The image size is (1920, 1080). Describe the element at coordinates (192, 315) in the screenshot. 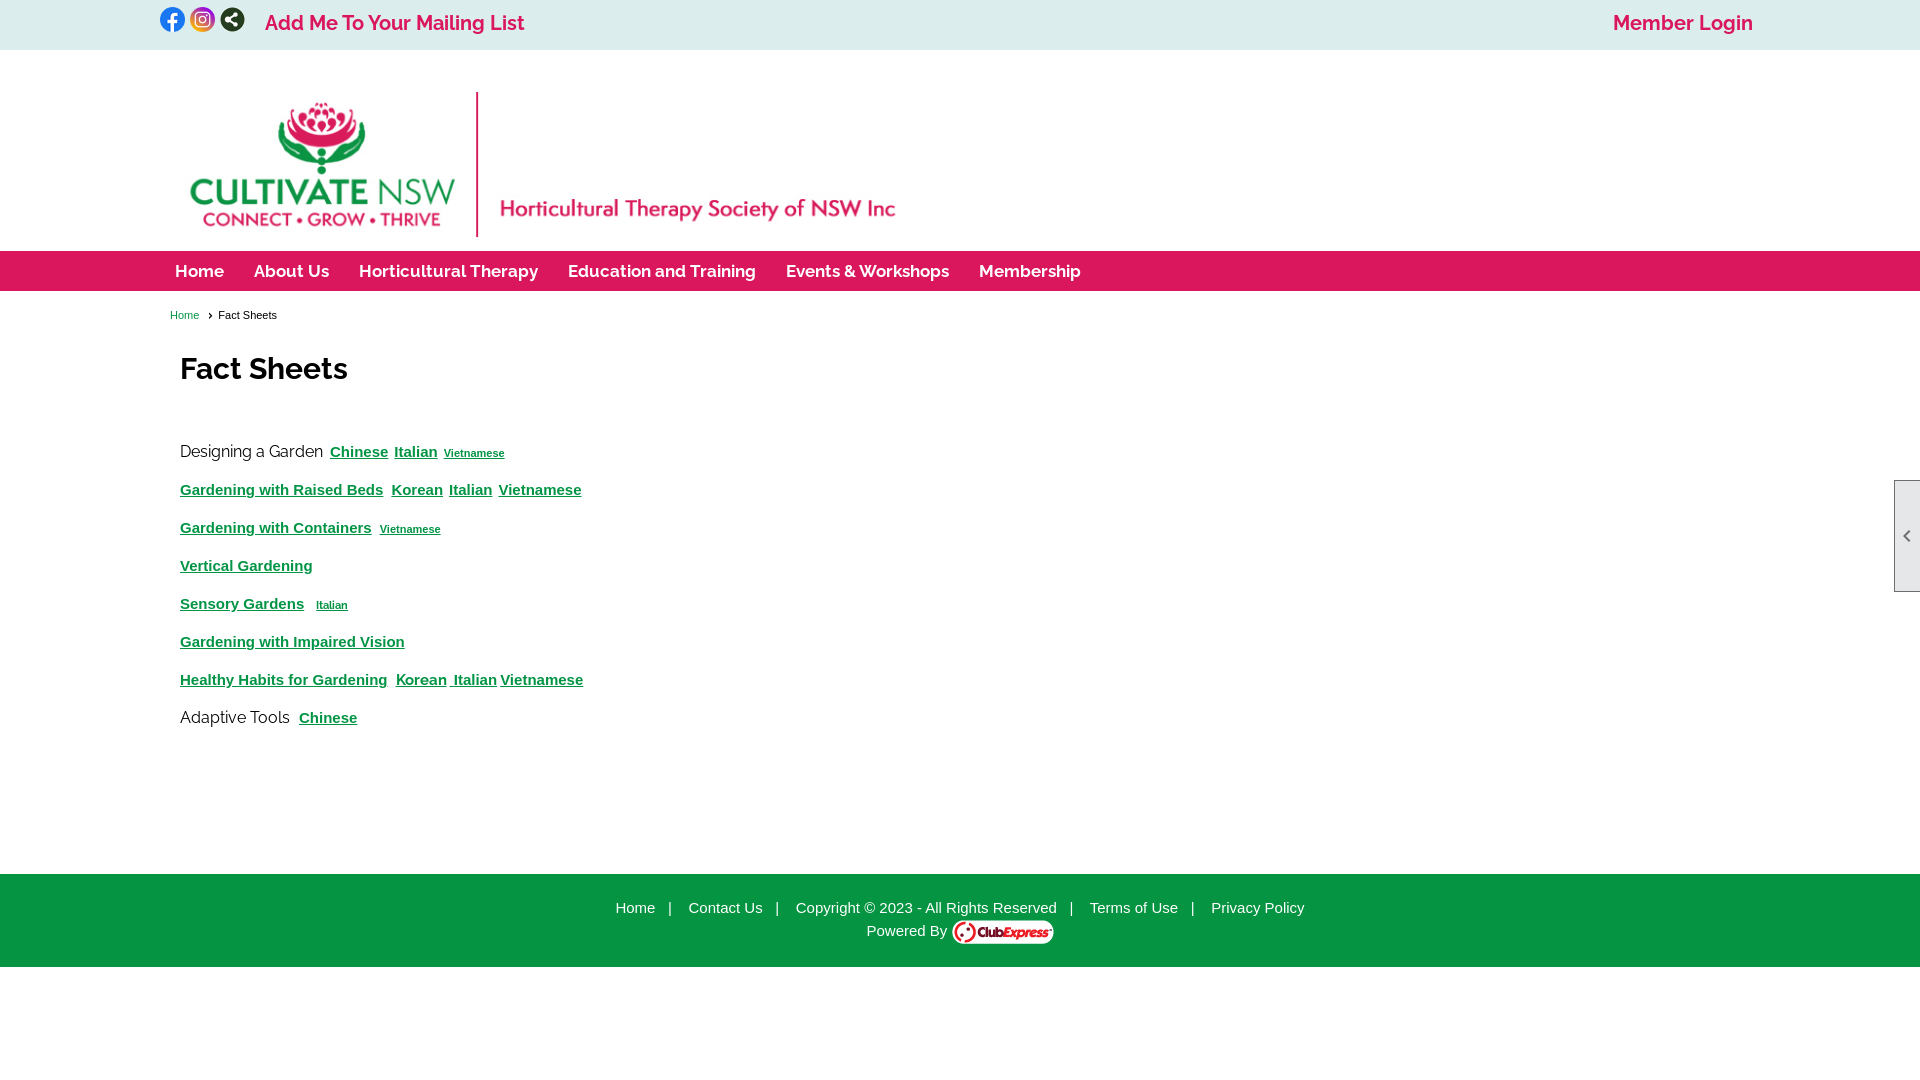

I see `Home` at that location.